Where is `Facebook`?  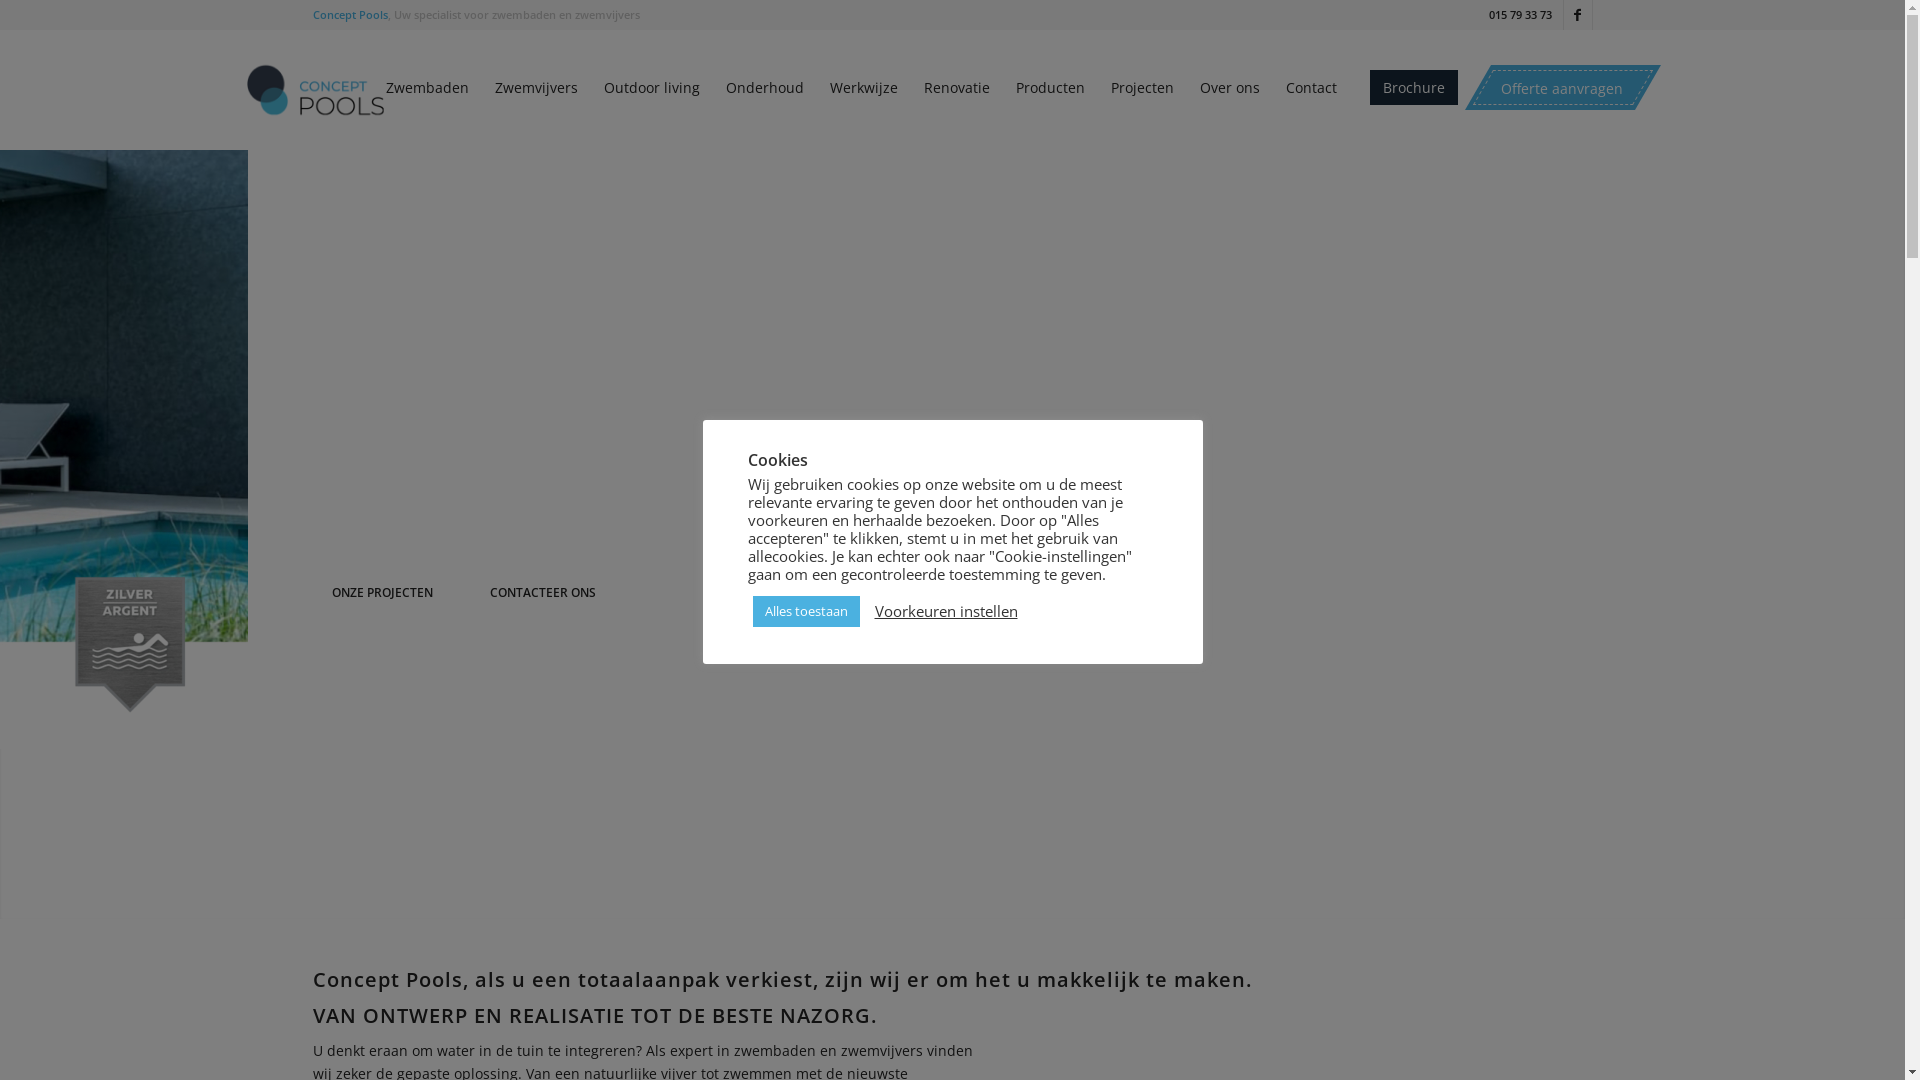
Facebook is located at coordinates (1578, 15).